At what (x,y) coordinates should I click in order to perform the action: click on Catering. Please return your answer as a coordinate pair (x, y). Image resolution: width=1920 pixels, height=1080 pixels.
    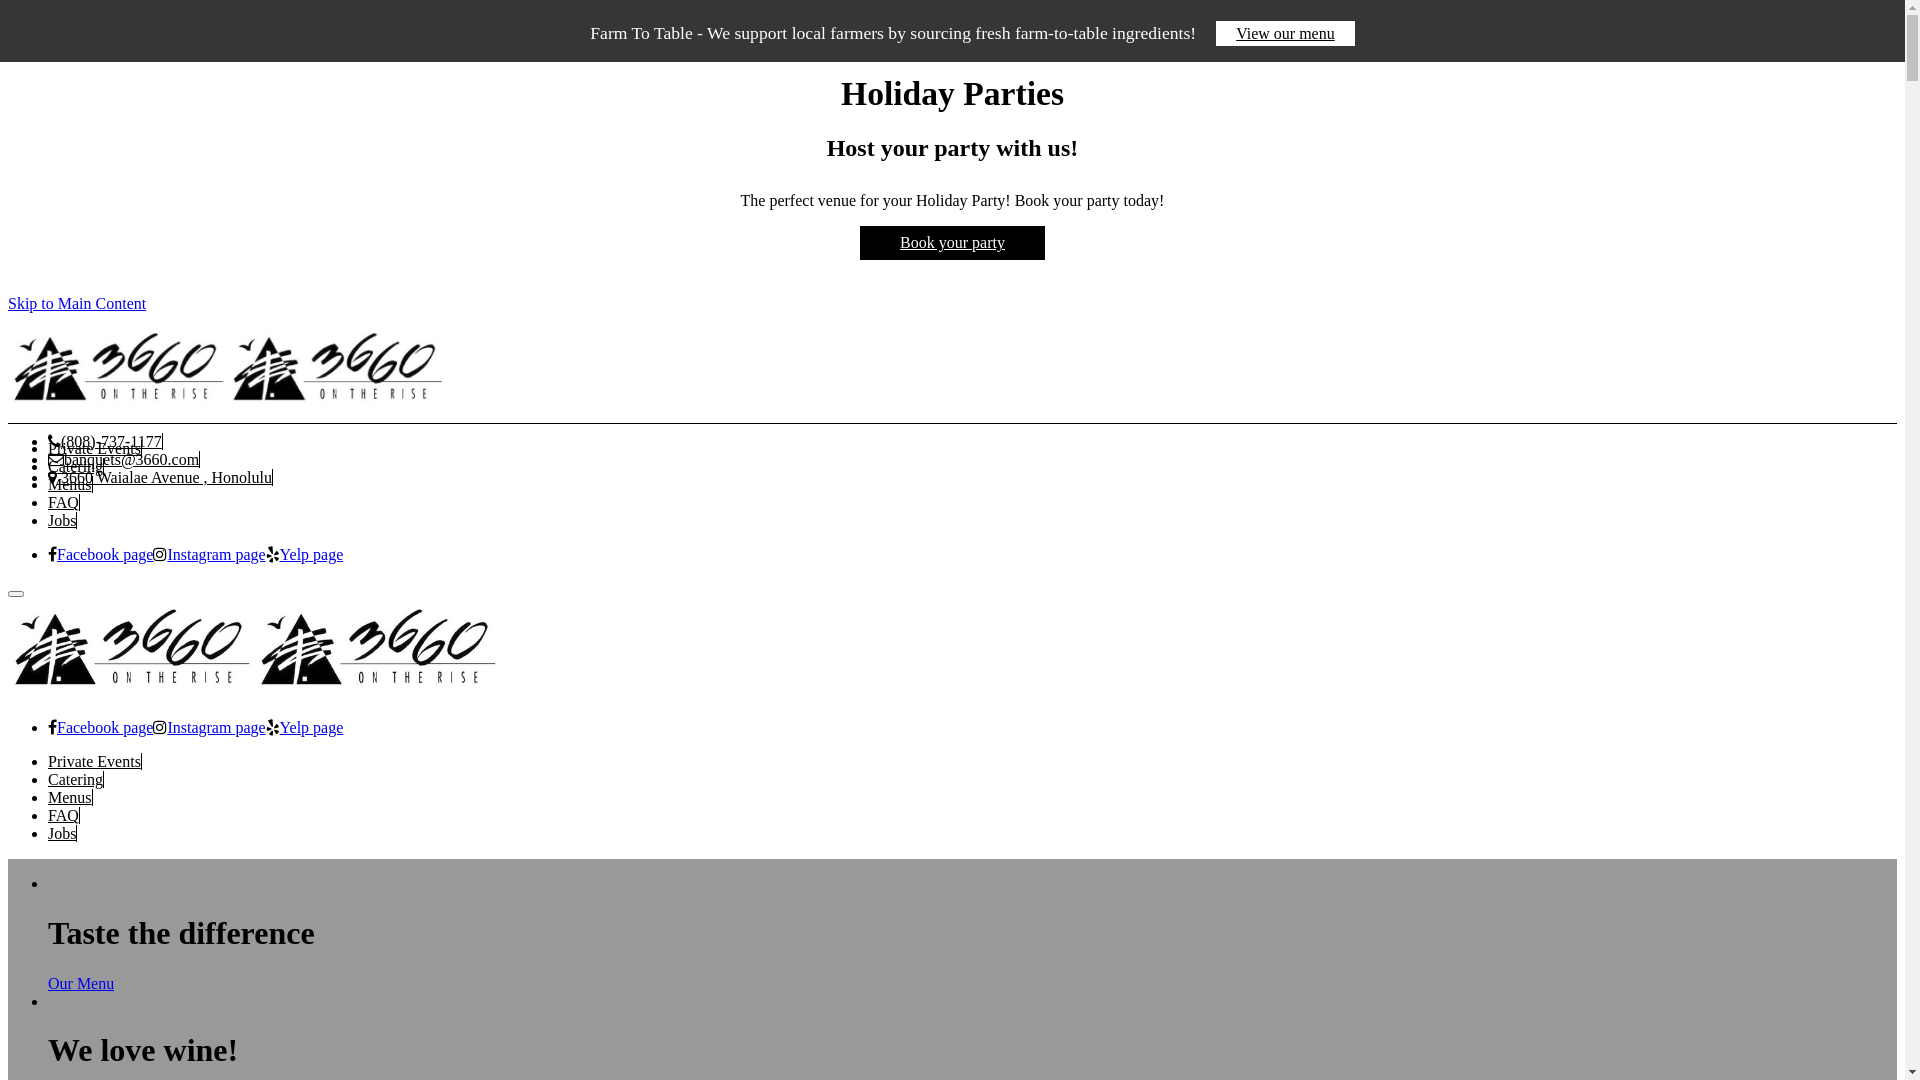
    Looking at the image, I should click on (76, 780).